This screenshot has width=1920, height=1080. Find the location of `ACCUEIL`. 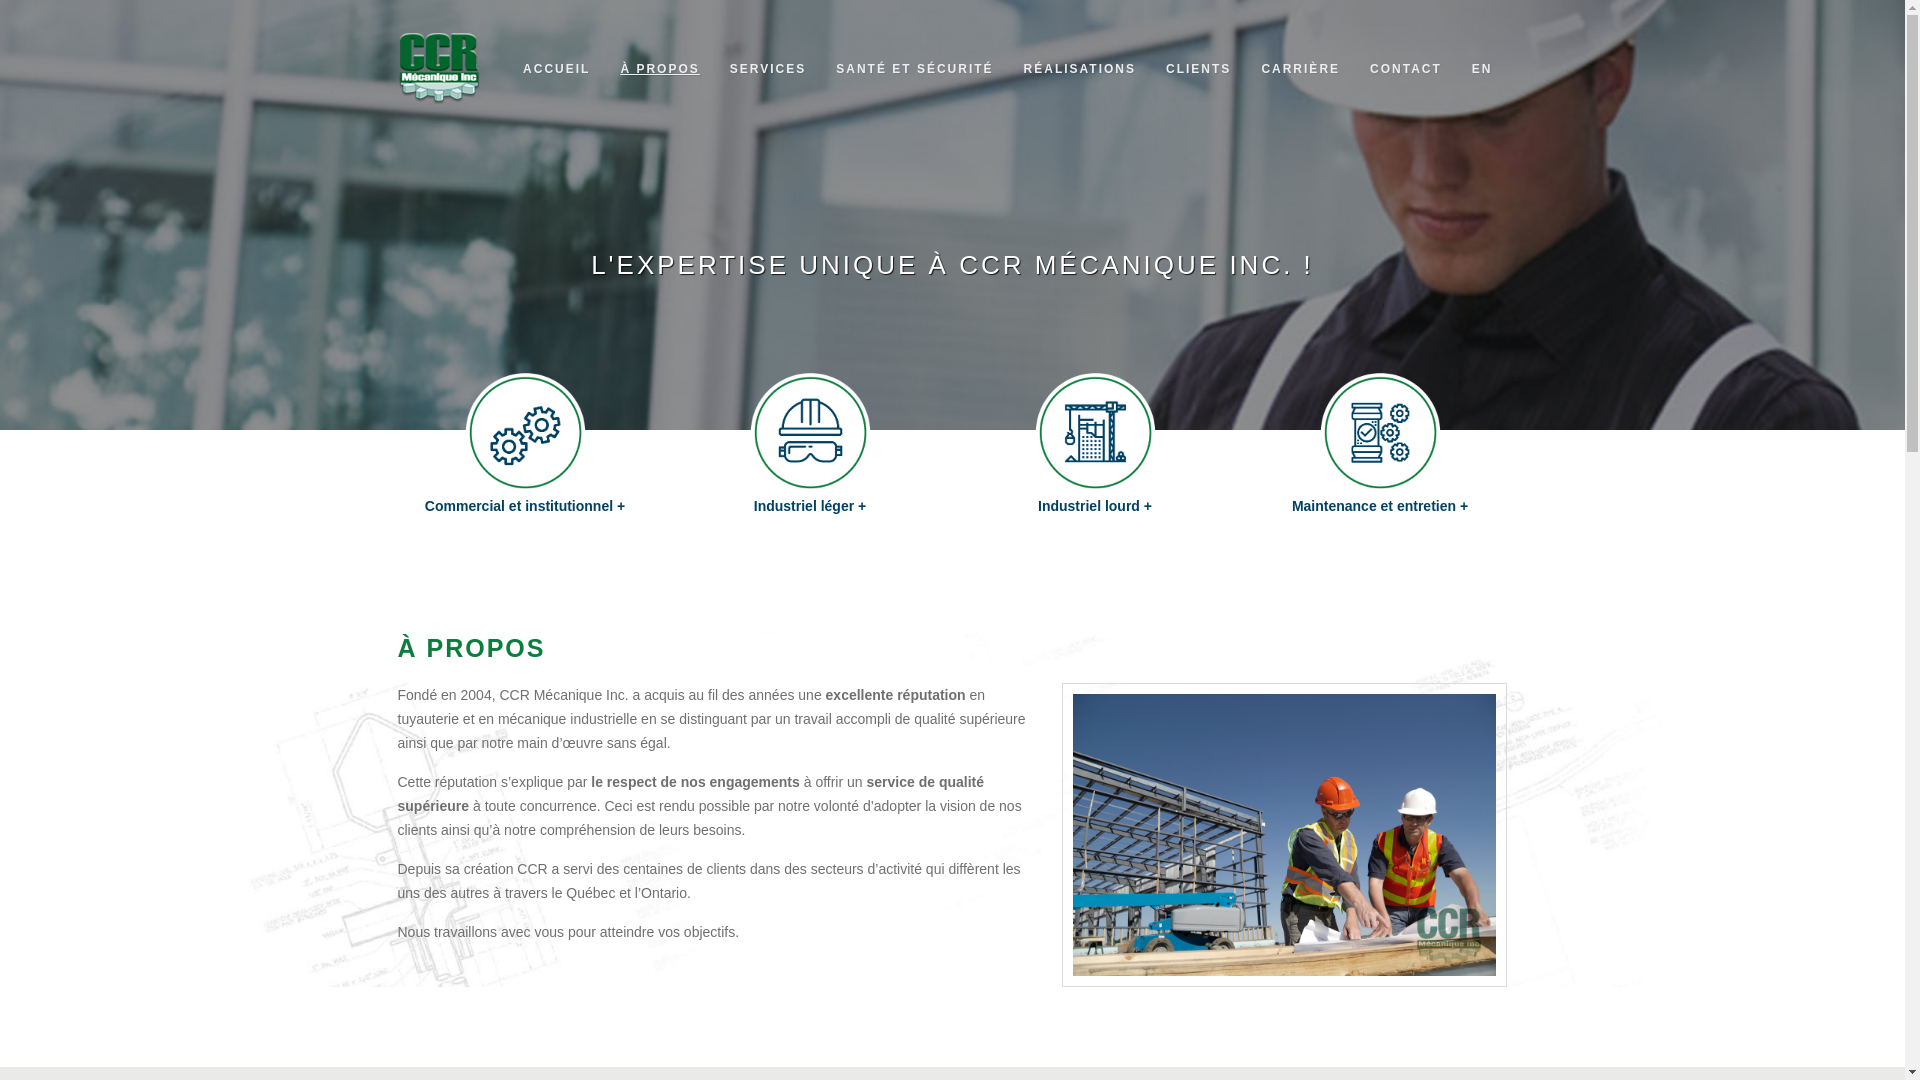

ACCUEIL is located at coordinates (556, 68).